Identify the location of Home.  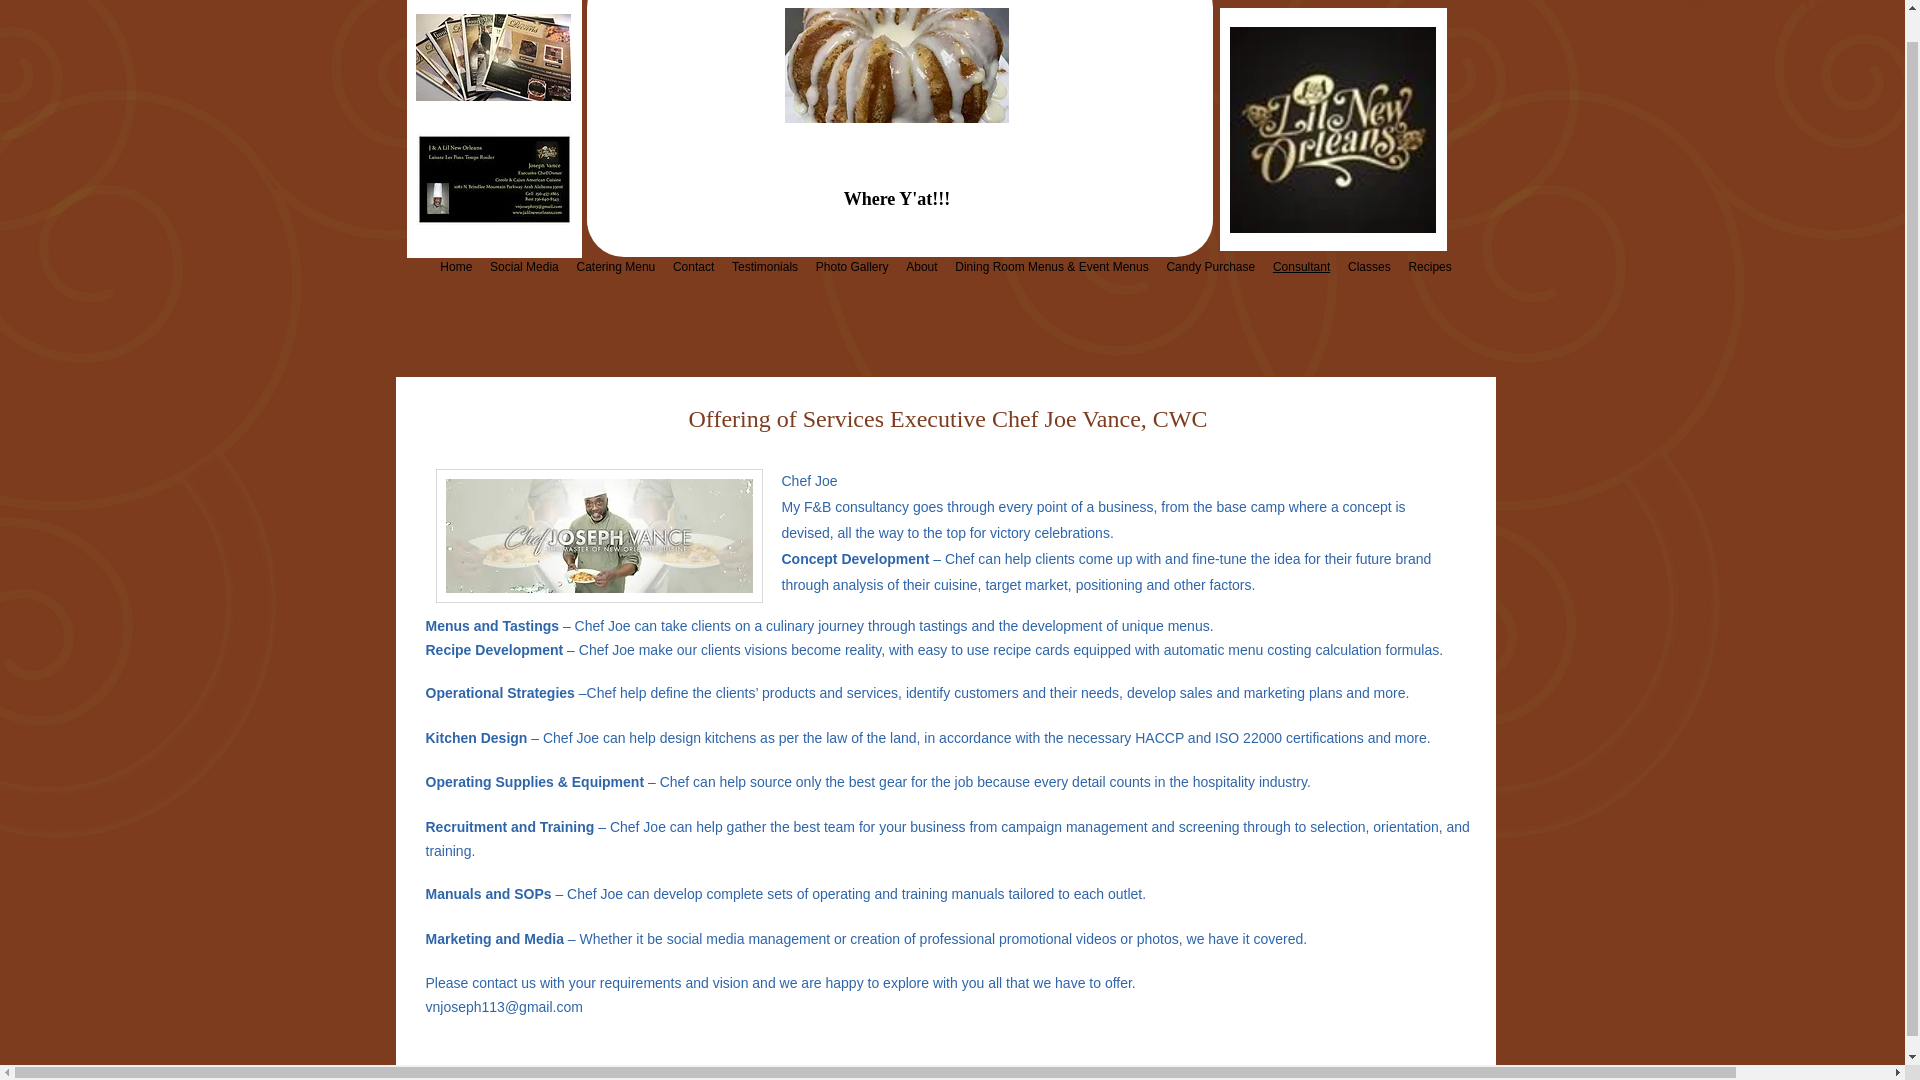
(456, 267).